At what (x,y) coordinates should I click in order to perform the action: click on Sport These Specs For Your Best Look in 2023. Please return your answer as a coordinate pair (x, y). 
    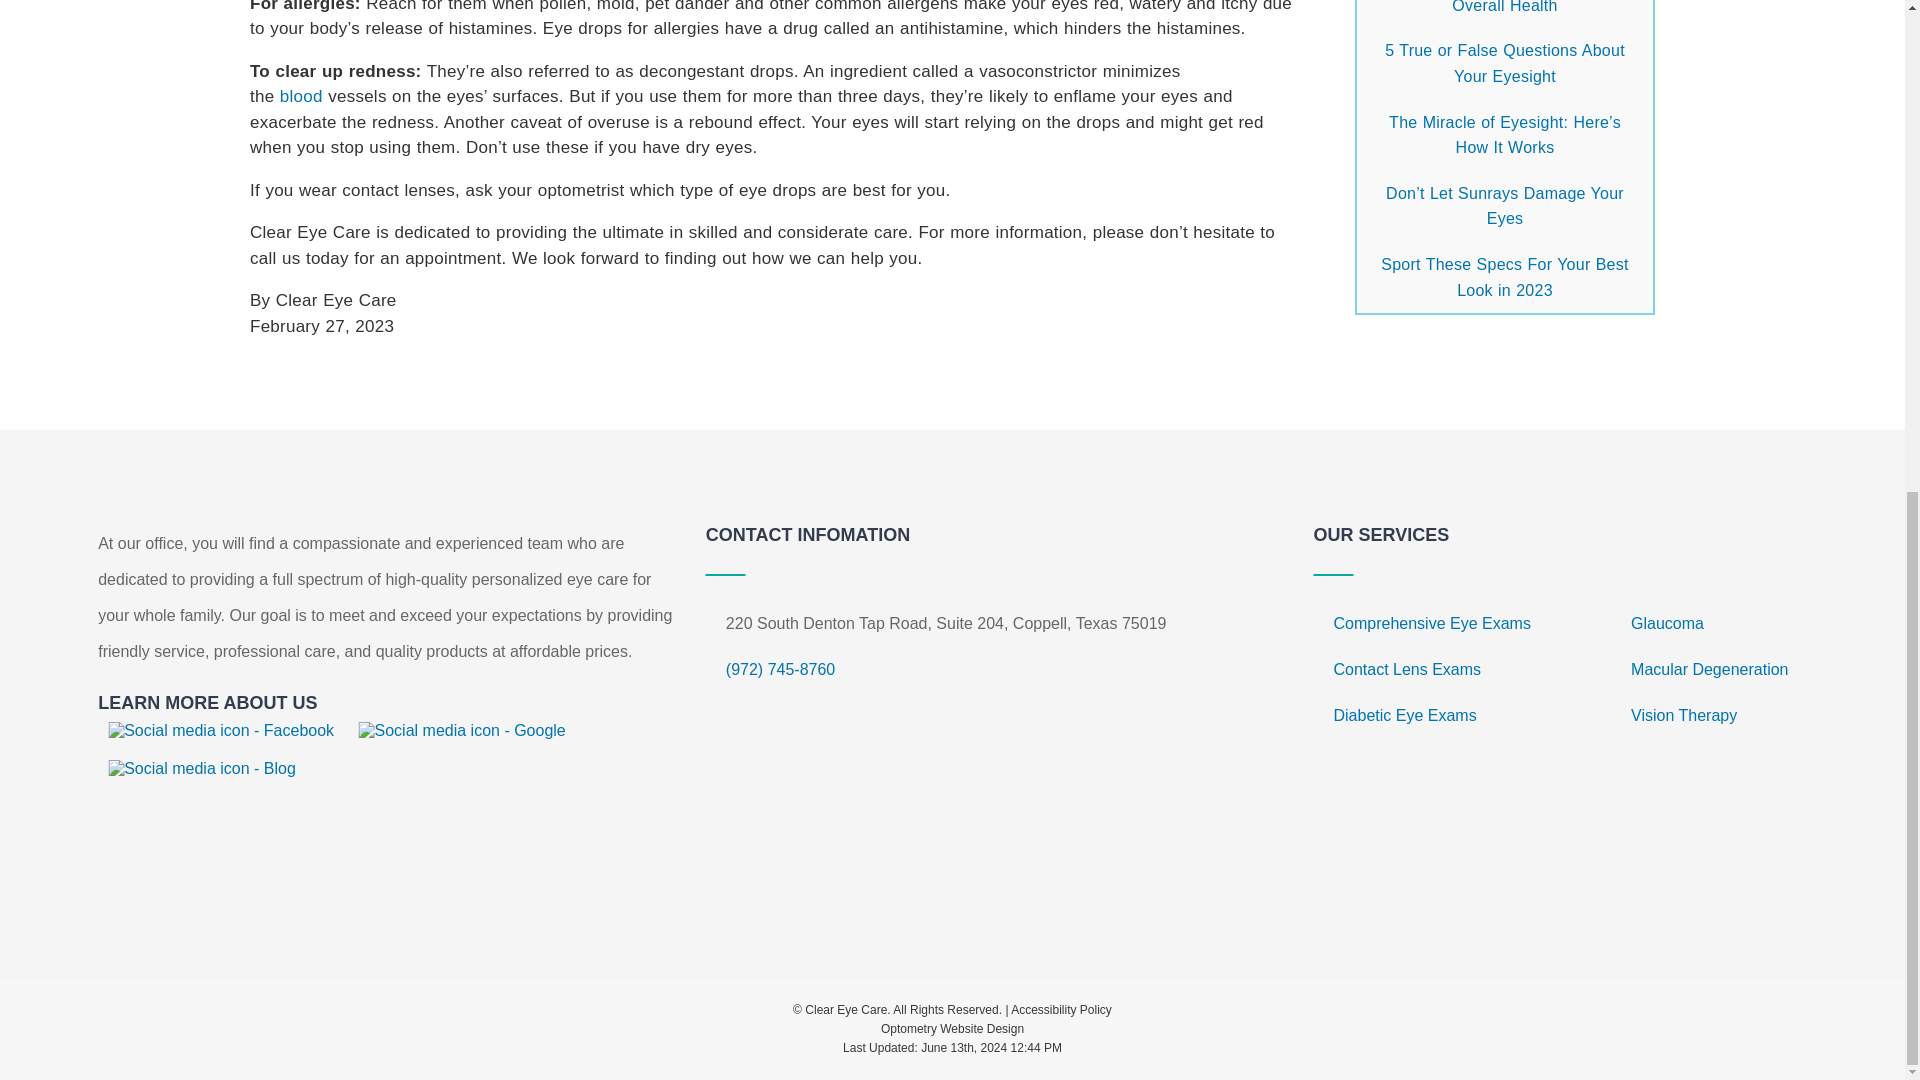
    Looking at the image, I should click on (1504, 277).